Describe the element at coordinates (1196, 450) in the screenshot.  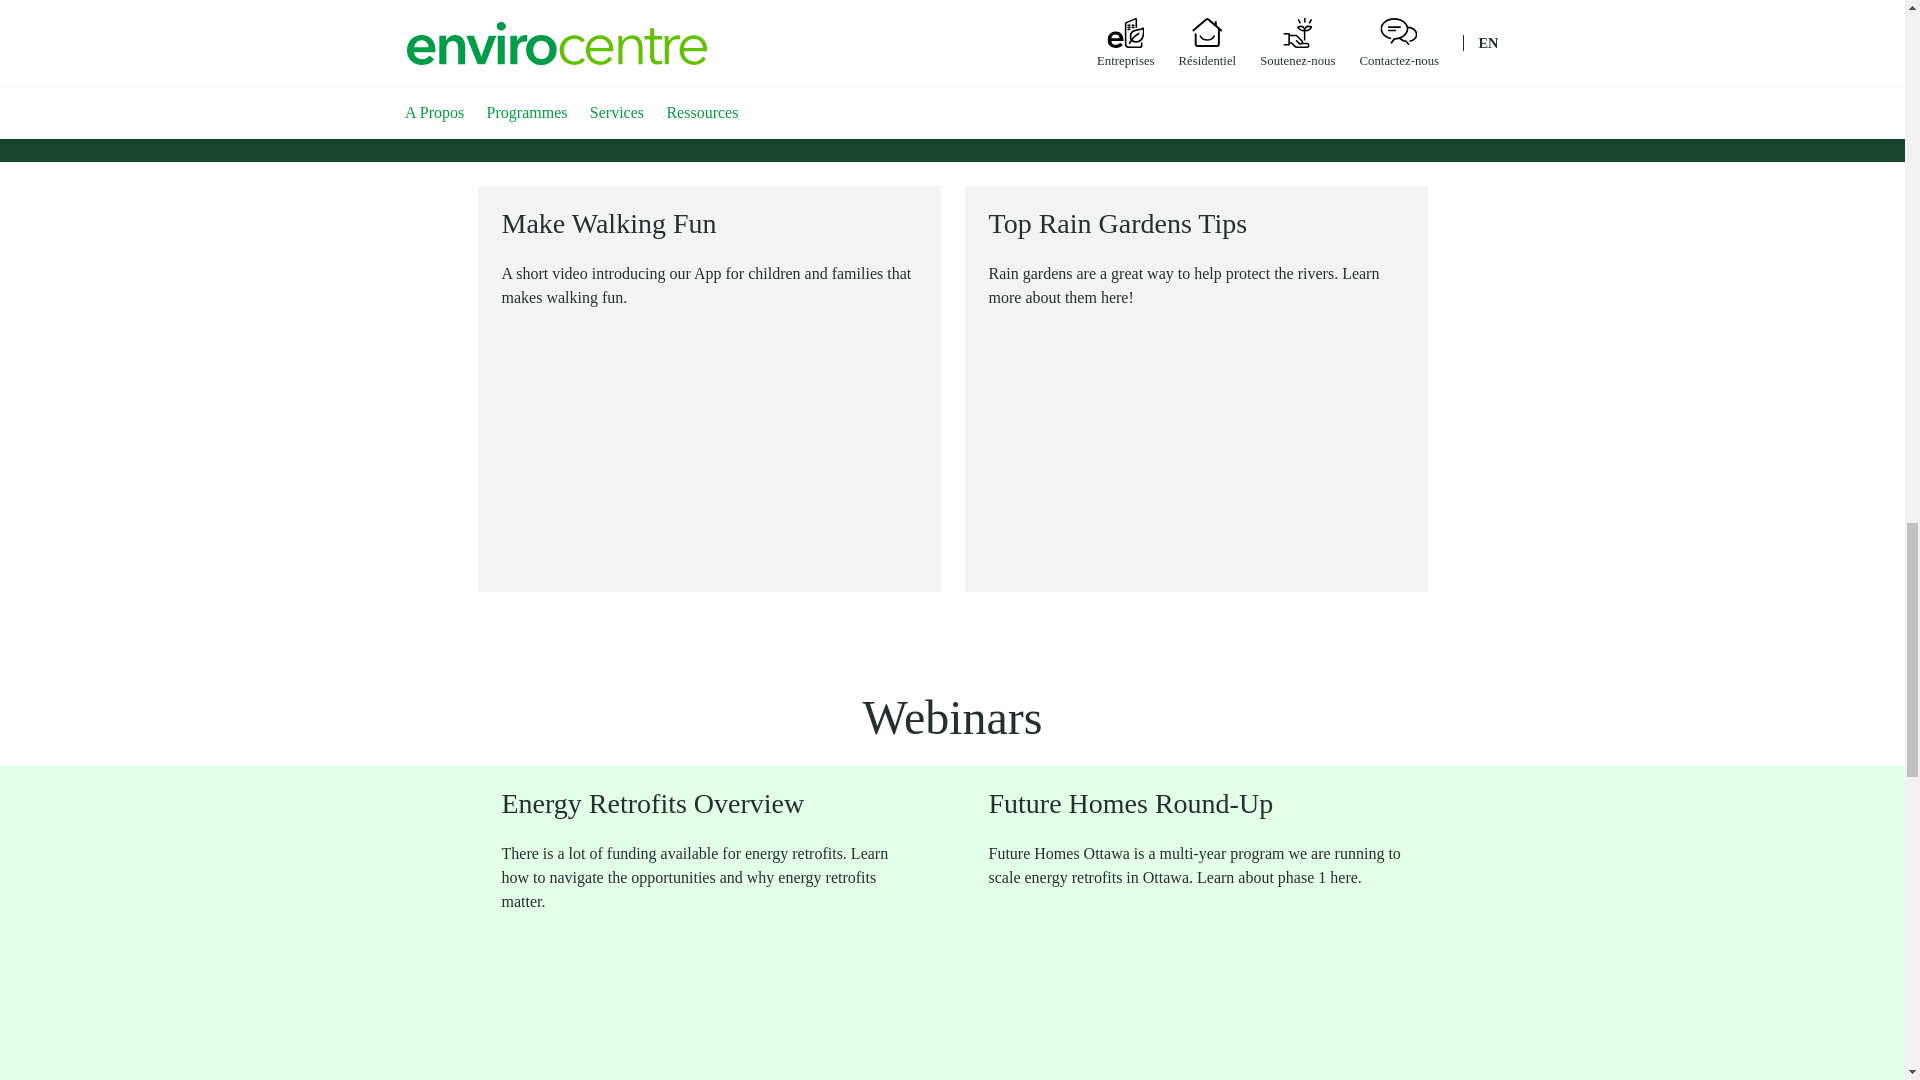
I see `Top 10 things to know about rain gardens!` at that location.